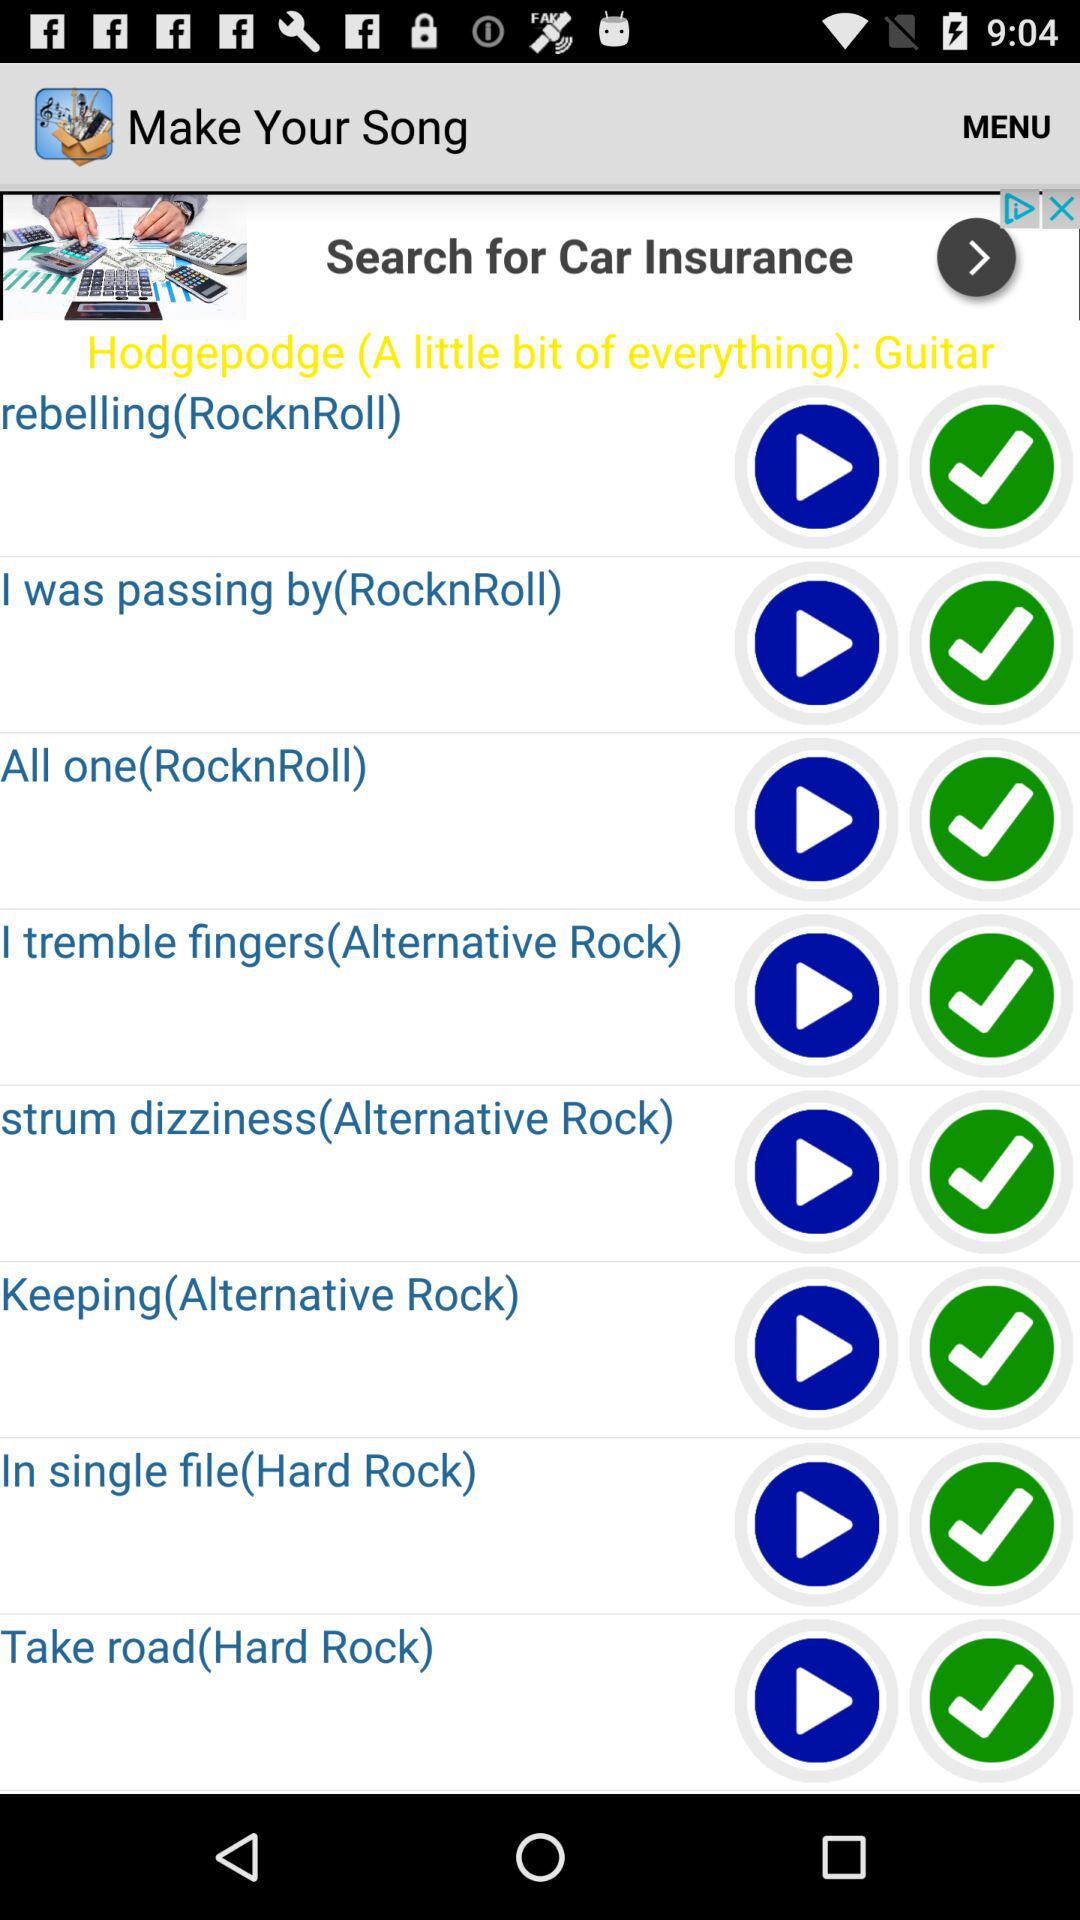  I want to click on click to check box, so click(992, 1702).